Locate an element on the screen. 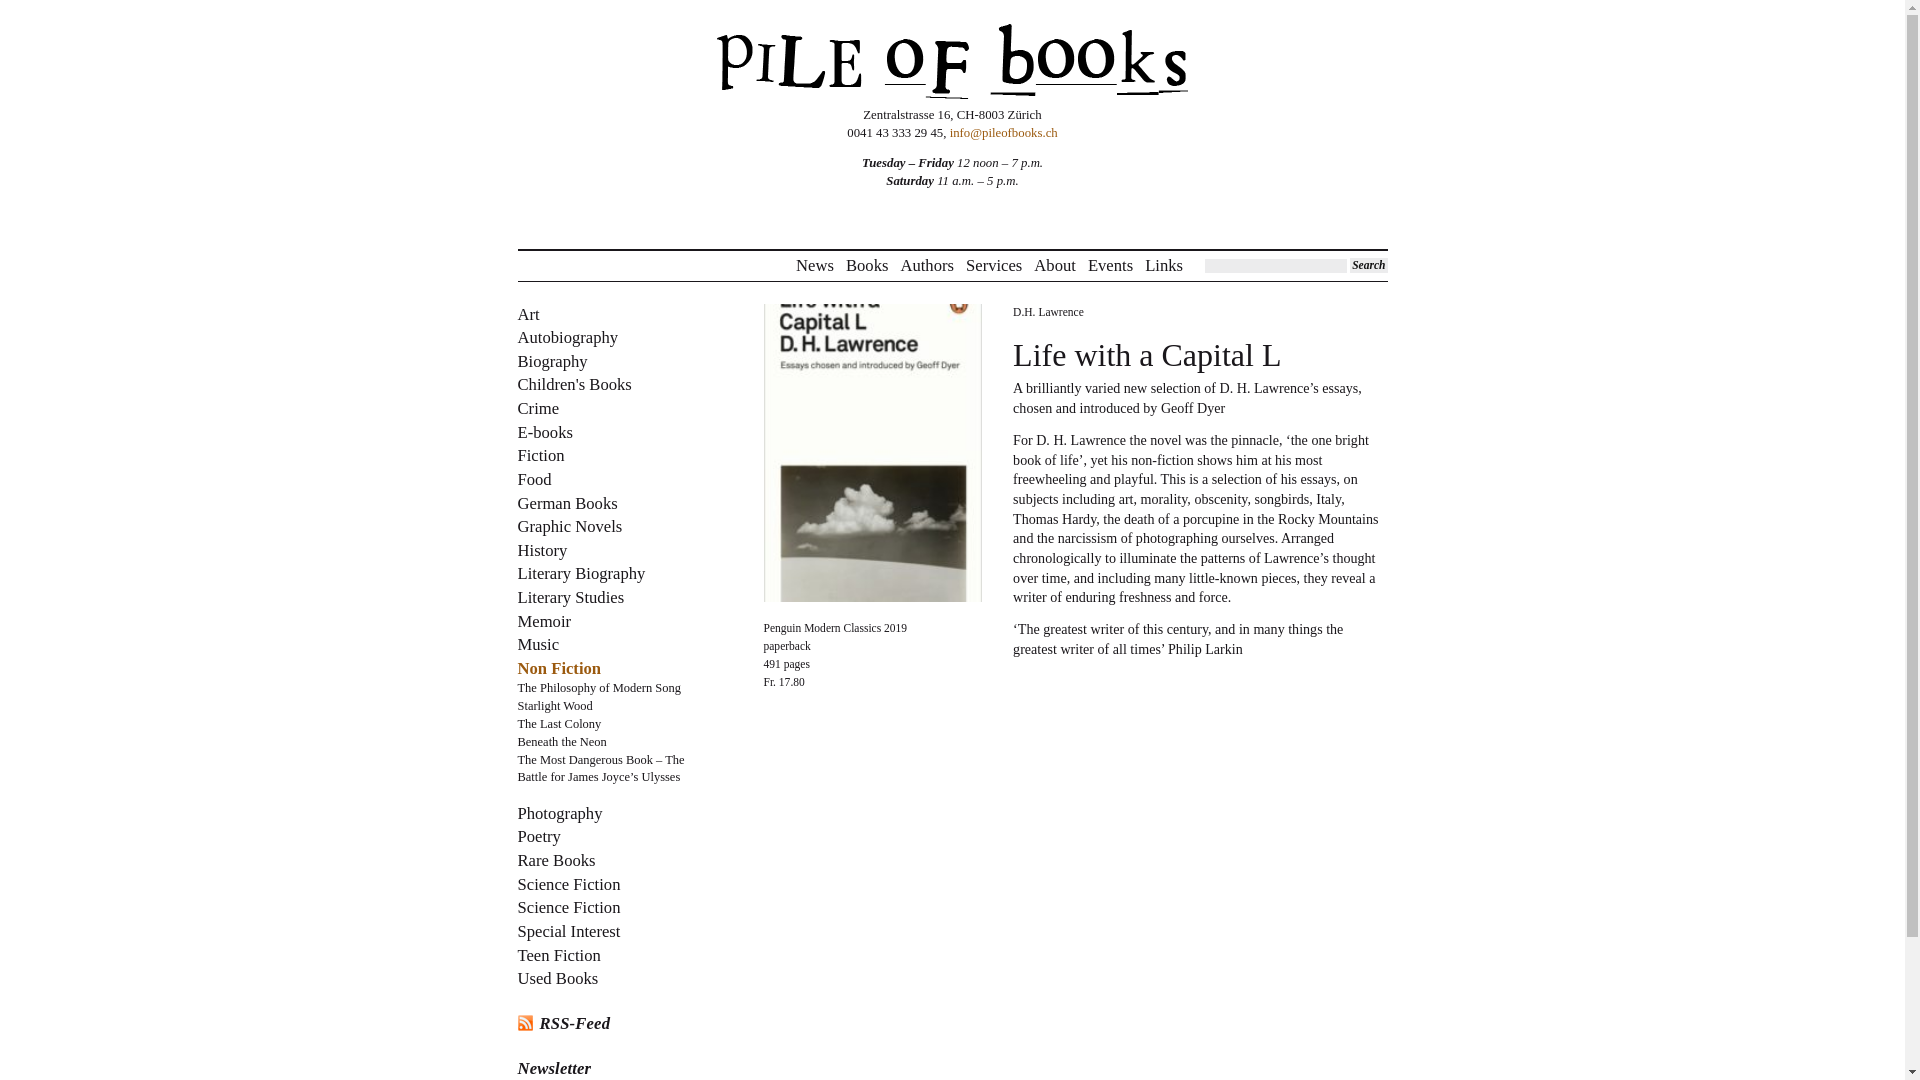  Teen Fiction is located at coordinates (559, 956).